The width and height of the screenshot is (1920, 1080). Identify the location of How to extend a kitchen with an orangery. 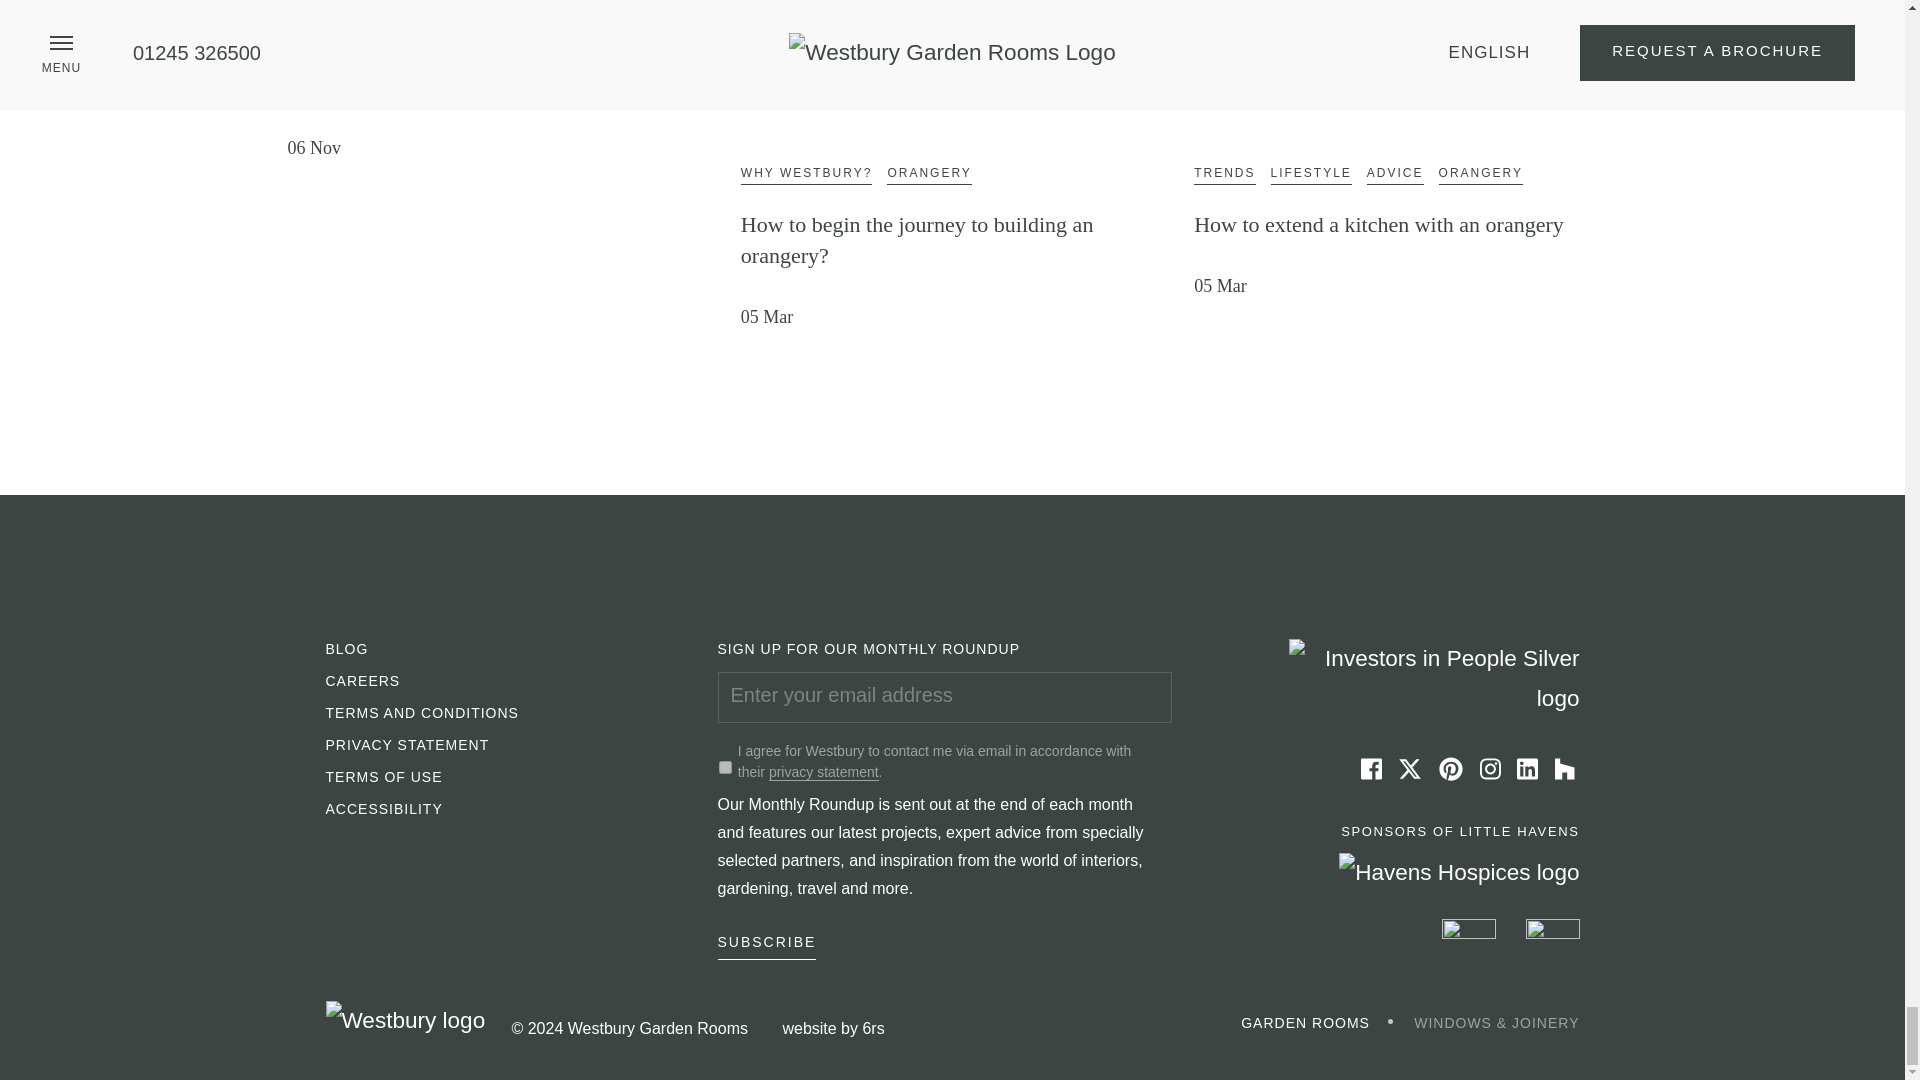
(1405, 39).